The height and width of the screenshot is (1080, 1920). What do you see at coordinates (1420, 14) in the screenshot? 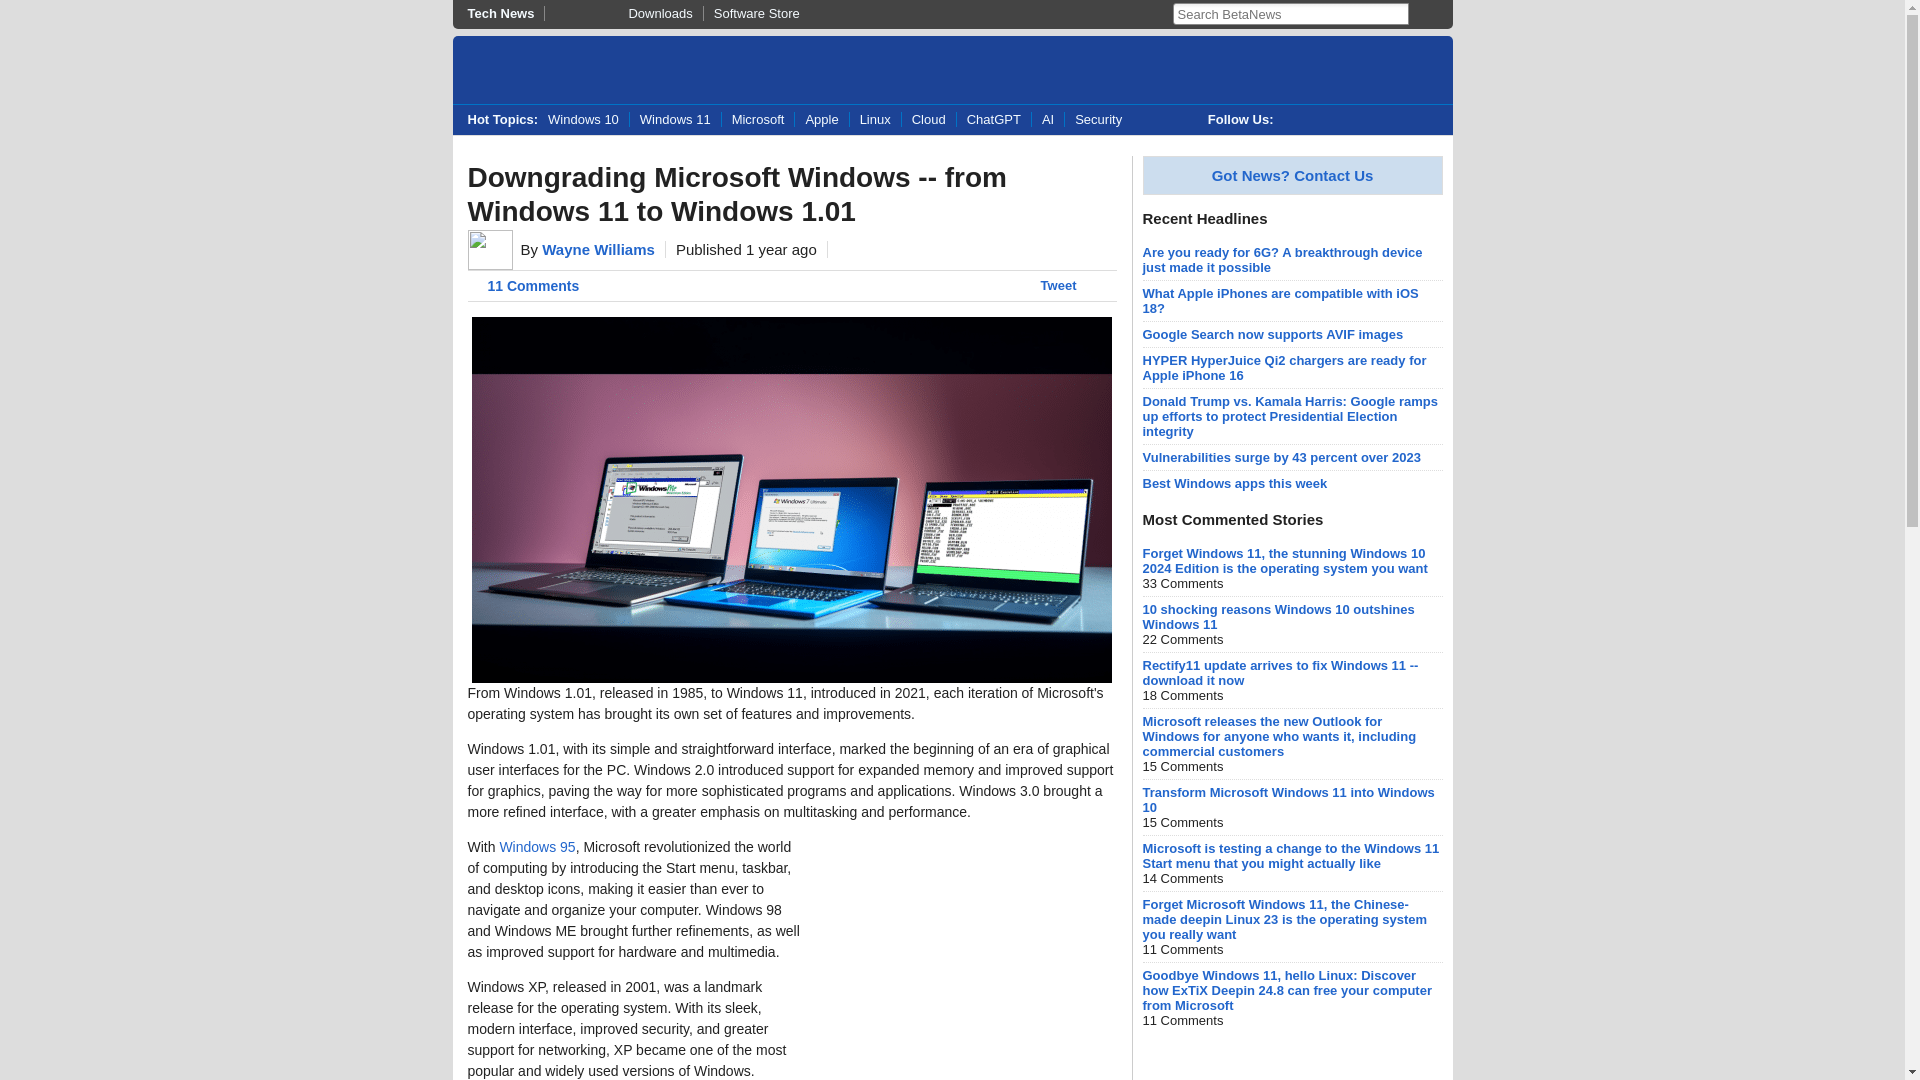
I see `Search` at bounding box center [1420, 14].